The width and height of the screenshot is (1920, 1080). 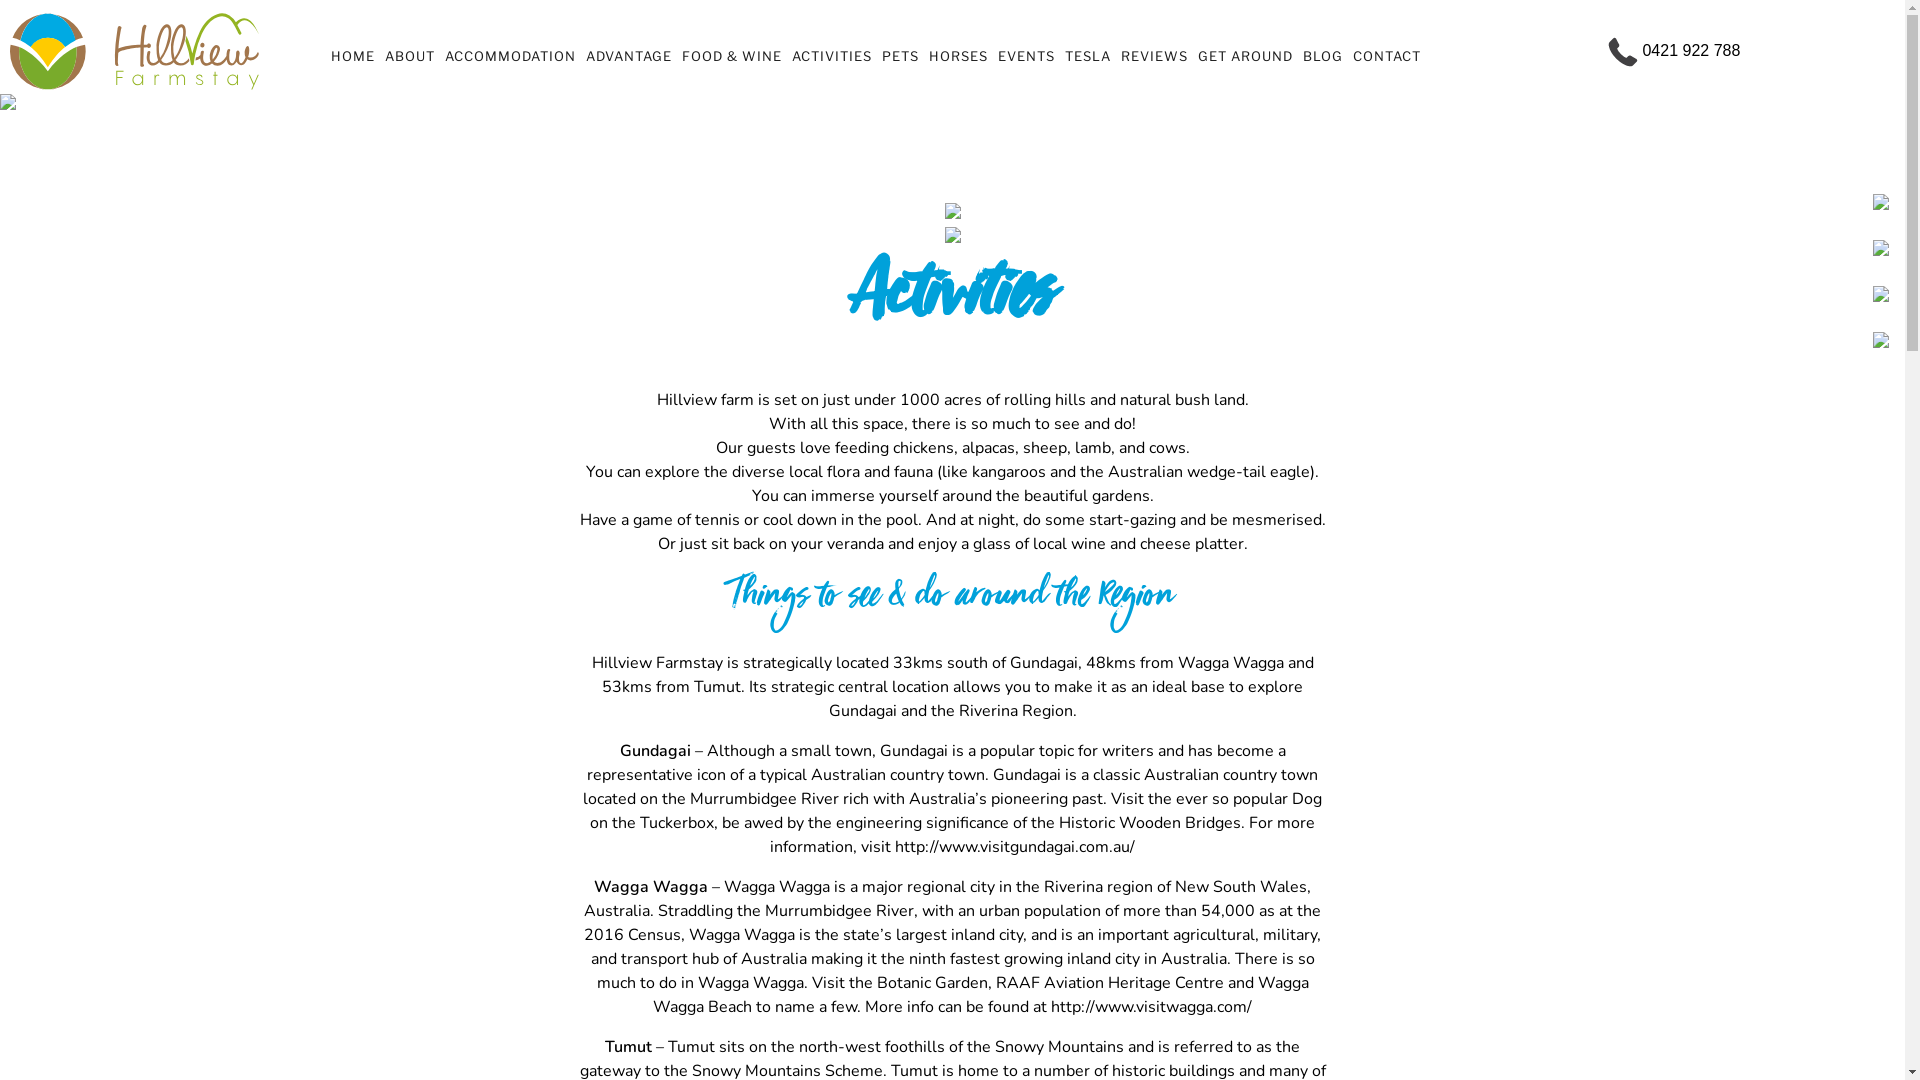 I want to click on Hillview Farmstay, so click(x=658, y=663).